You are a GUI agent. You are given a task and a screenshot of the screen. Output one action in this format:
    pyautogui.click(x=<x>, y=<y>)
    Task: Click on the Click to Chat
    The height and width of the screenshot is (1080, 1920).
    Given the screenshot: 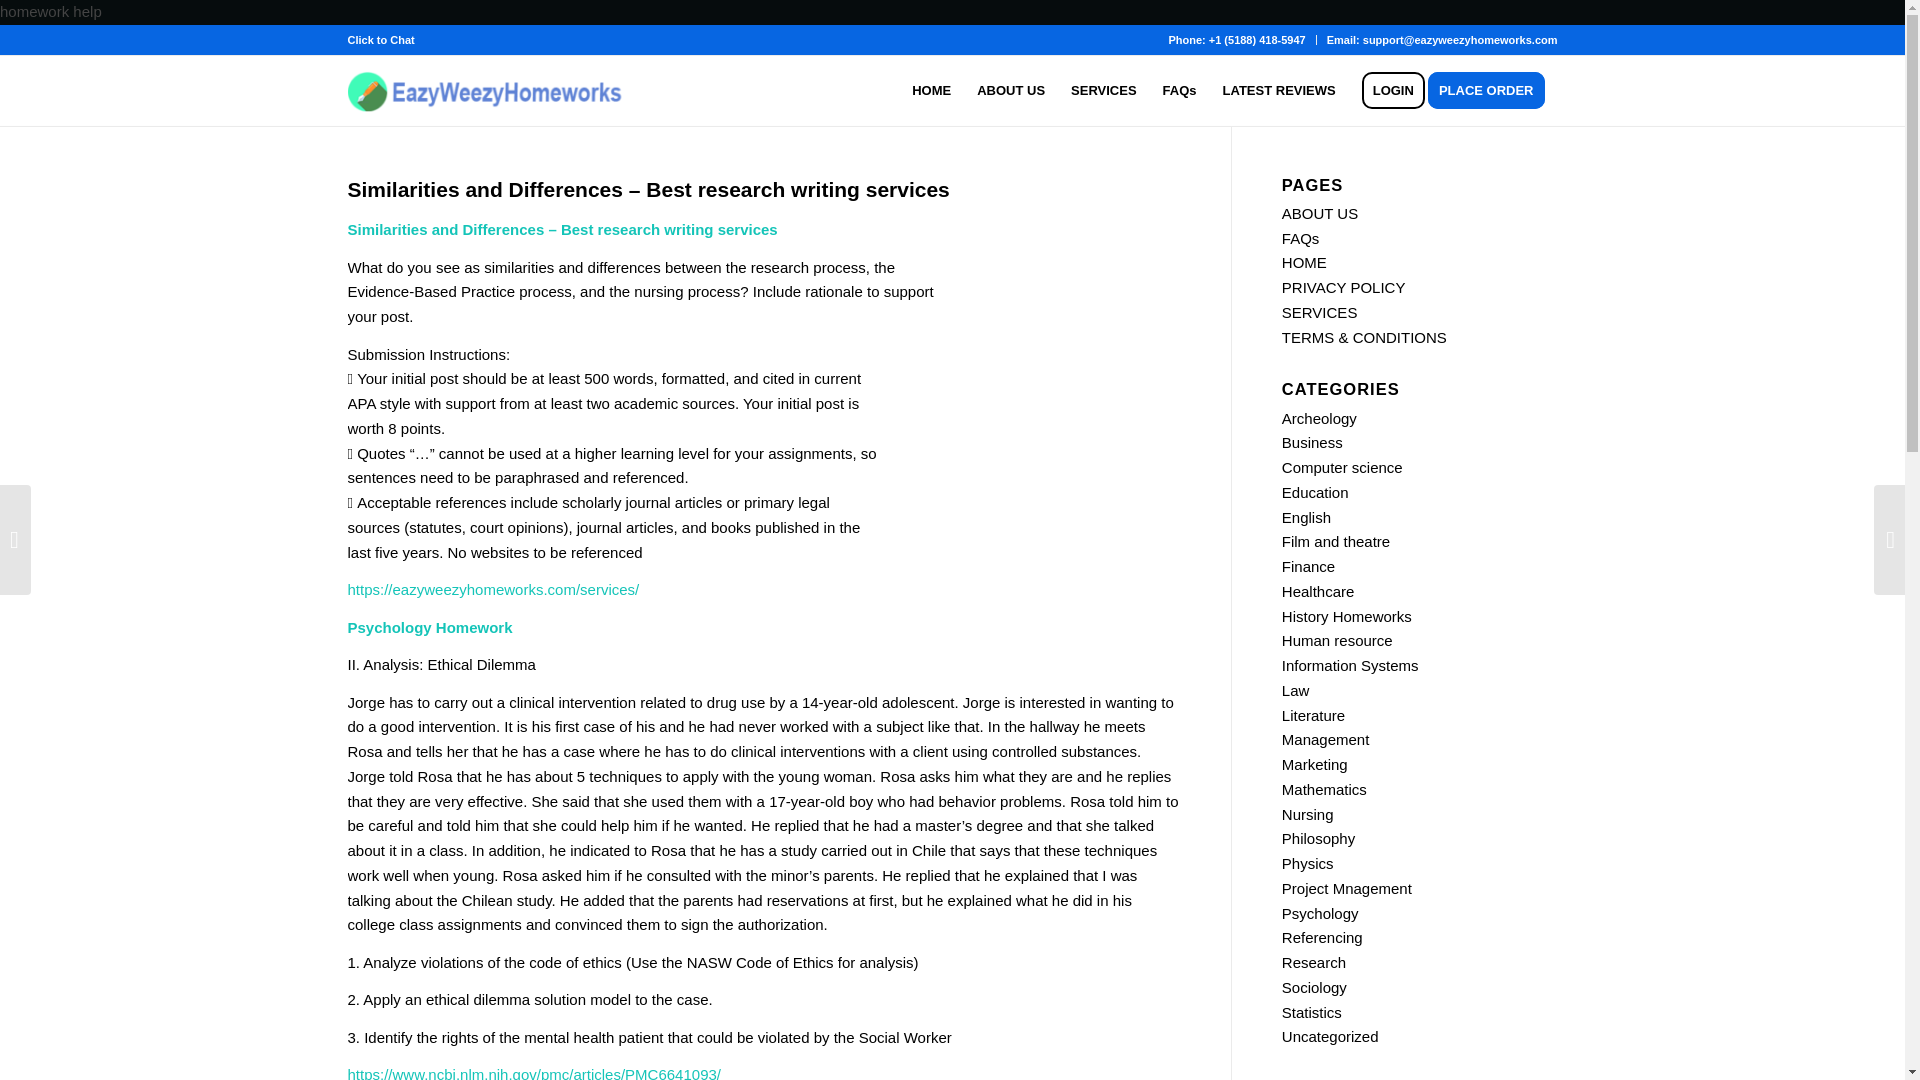 What is the action you would take?
    pyautogui.click(x=380, y=40)
    